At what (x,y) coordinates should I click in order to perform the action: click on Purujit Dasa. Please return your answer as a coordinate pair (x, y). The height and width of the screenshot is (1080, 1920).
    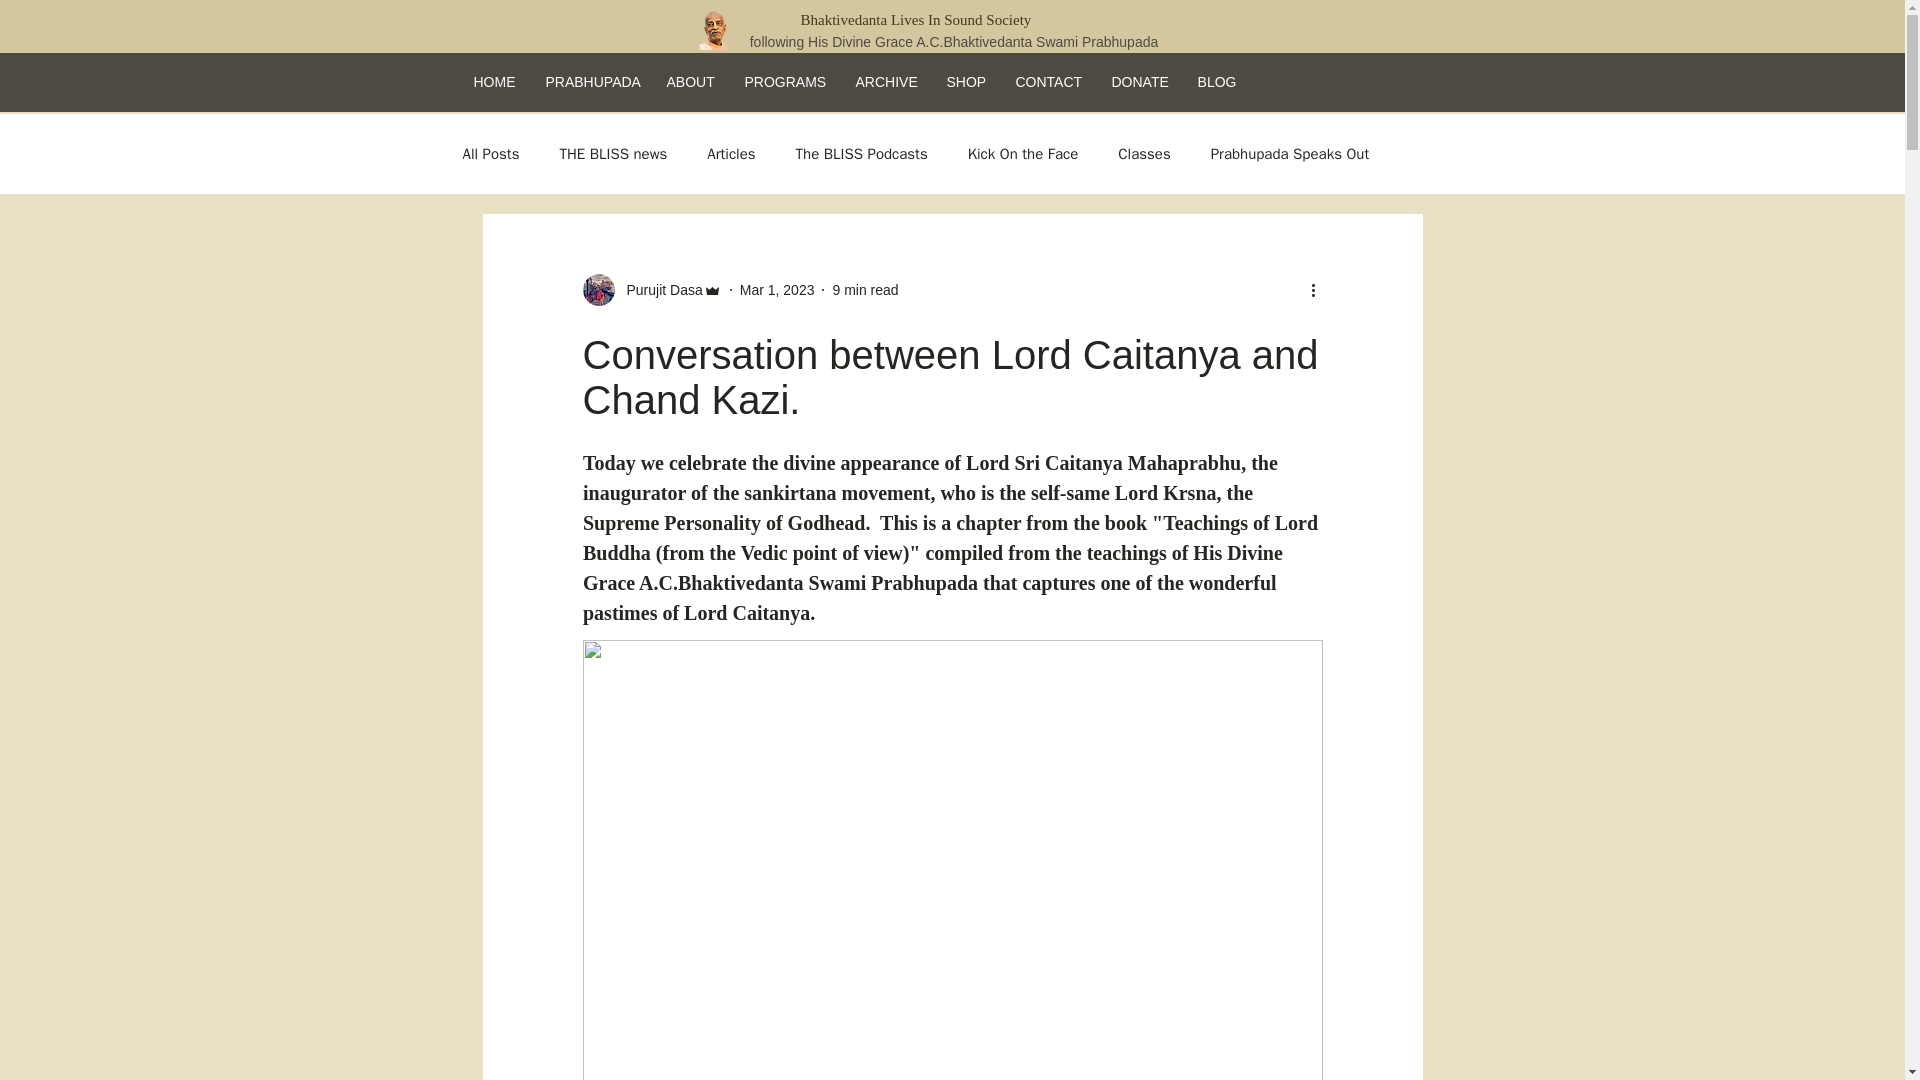
    Looking at the image, I should click on (658, 290).